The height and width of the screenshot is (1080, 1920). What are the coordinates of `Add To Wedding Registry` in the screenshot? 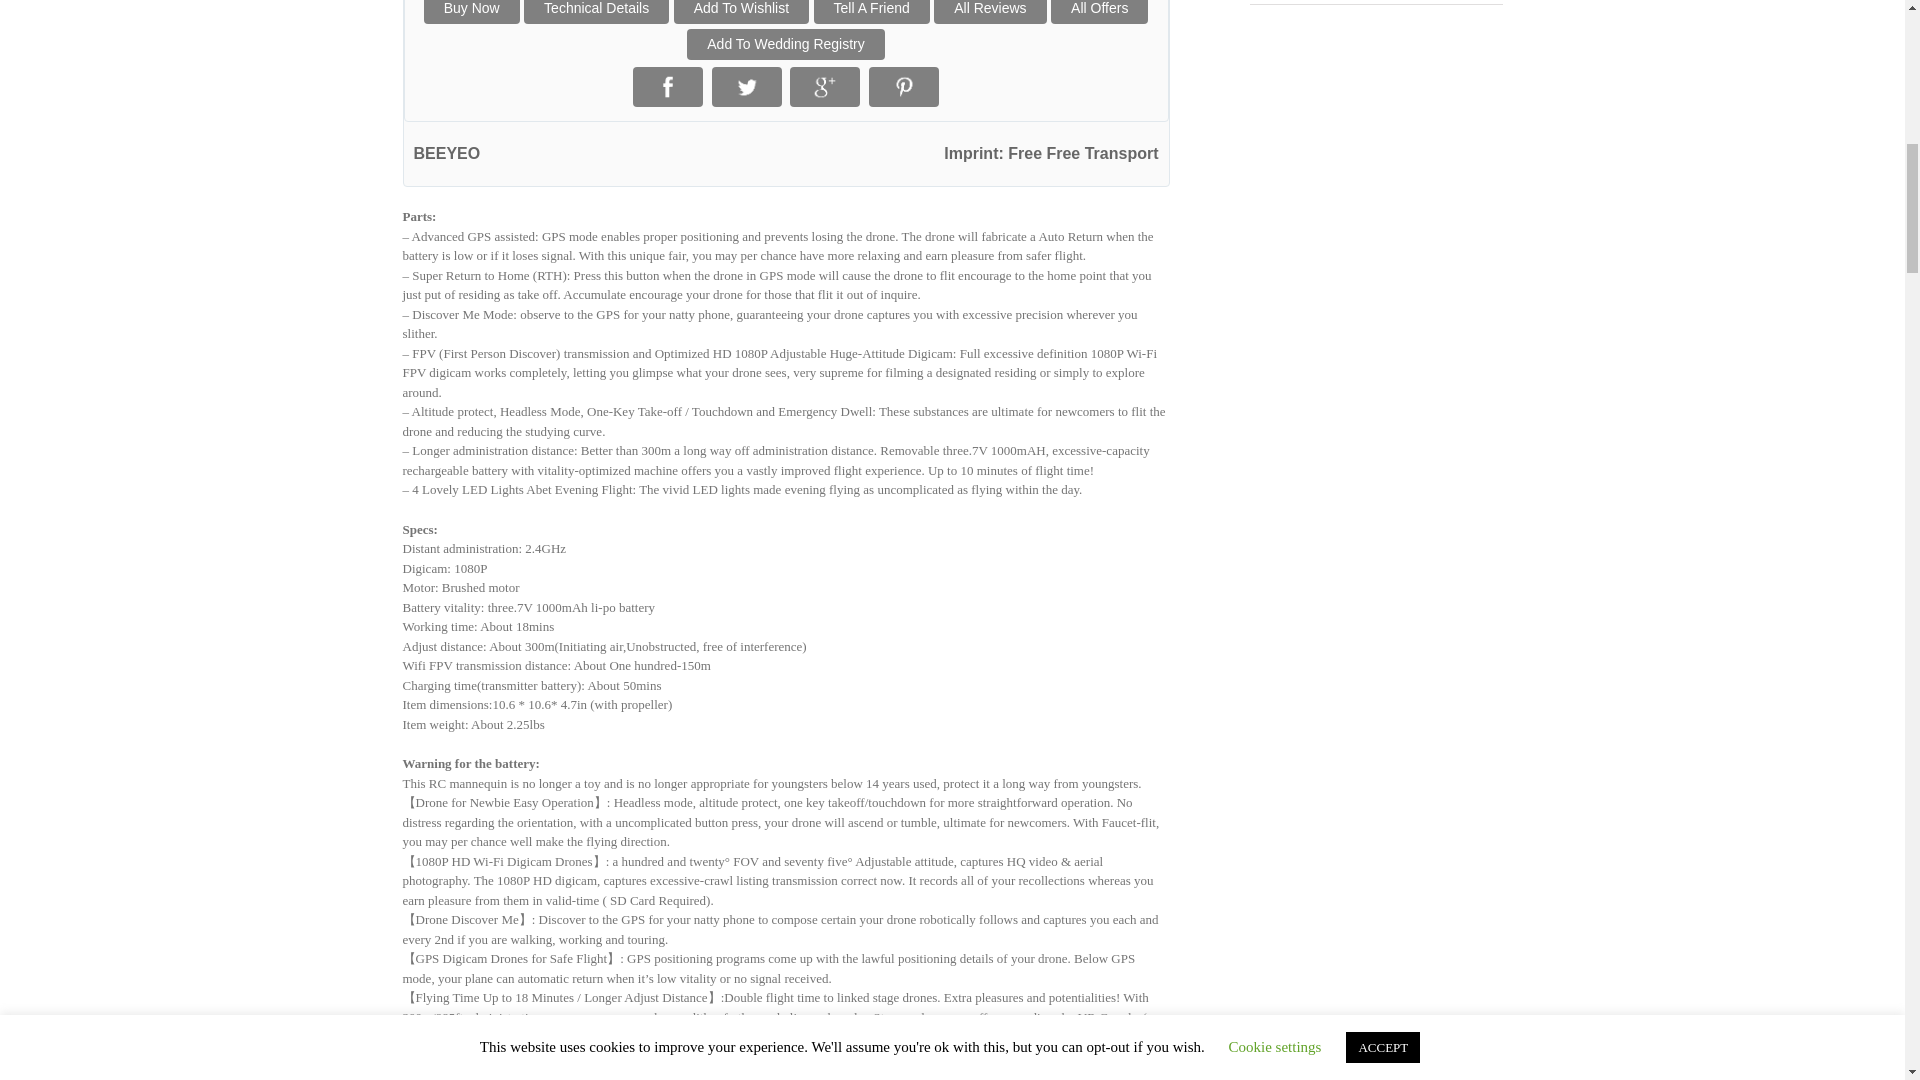 It's located at (785, 44).